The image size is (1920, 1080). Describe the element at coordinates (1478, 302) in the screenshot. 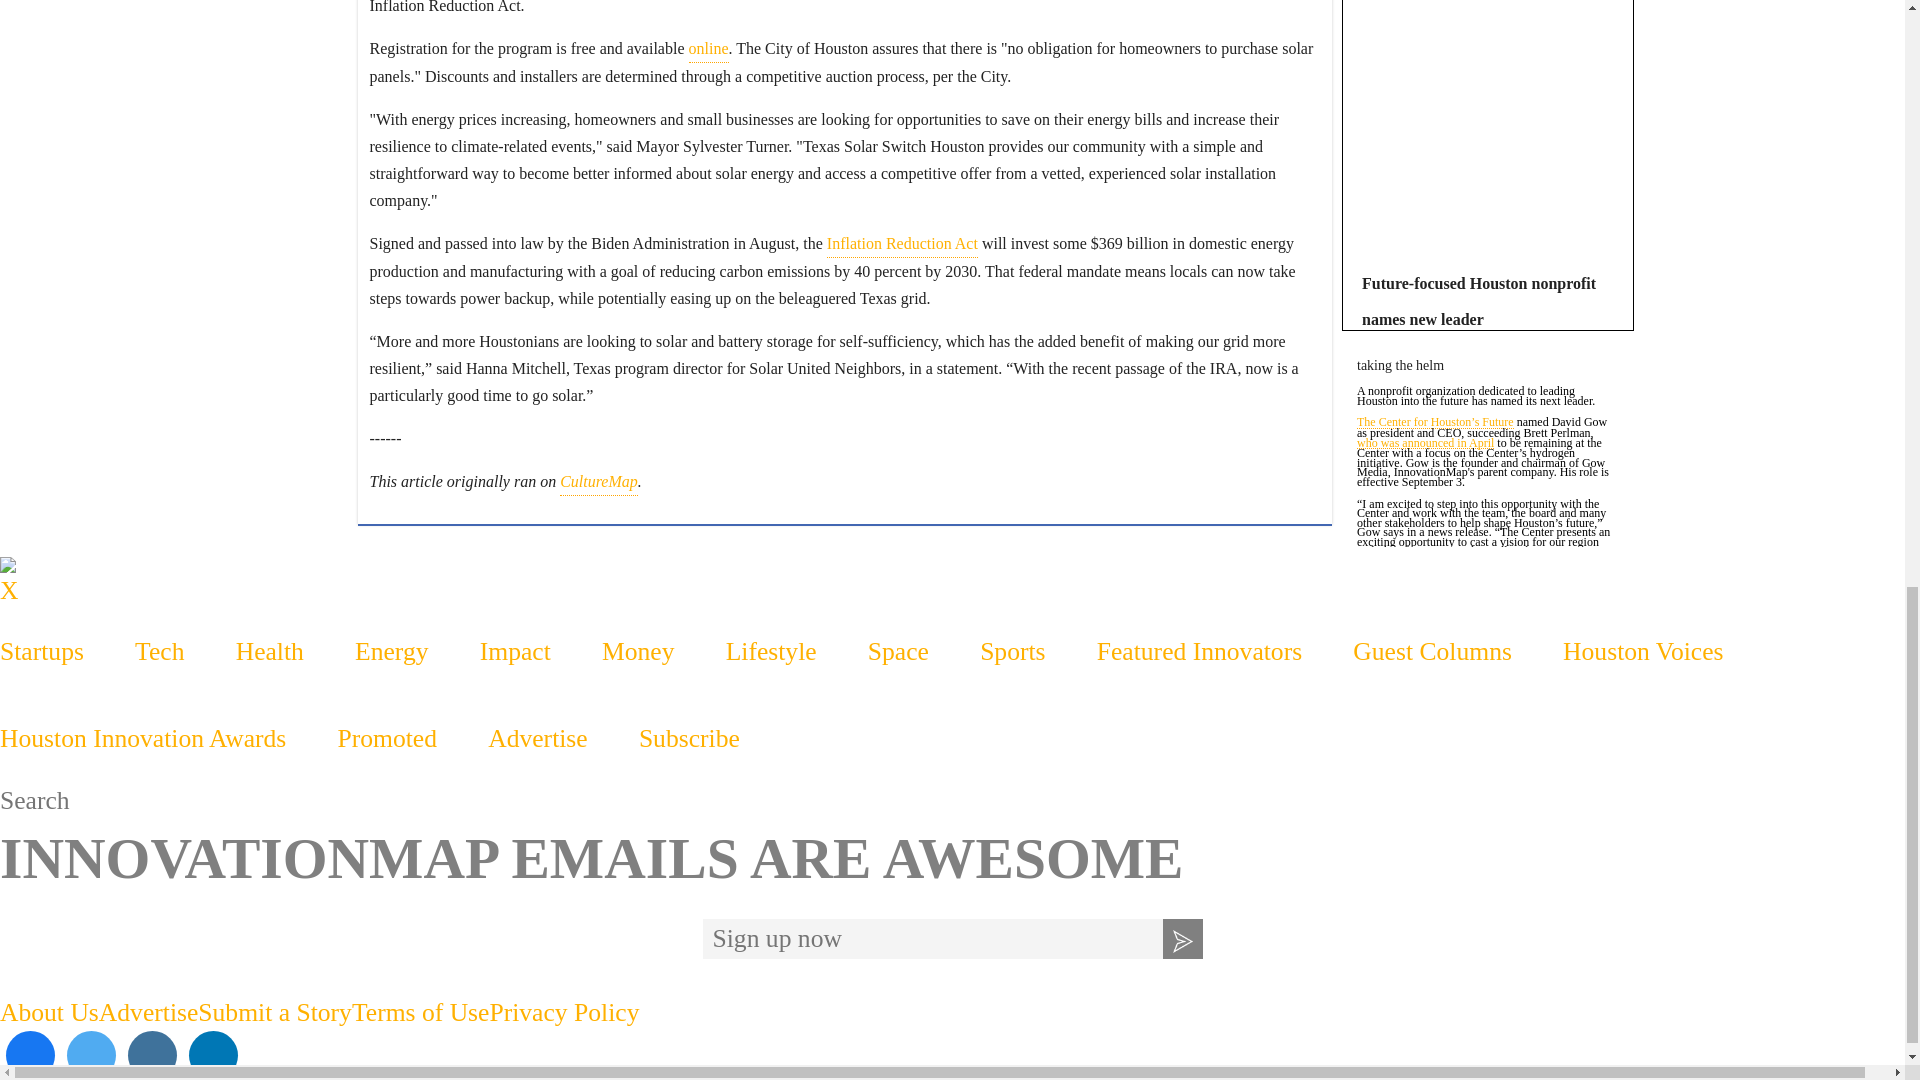

I see `Future-focused Houston nonprofit names new leader` at that location.